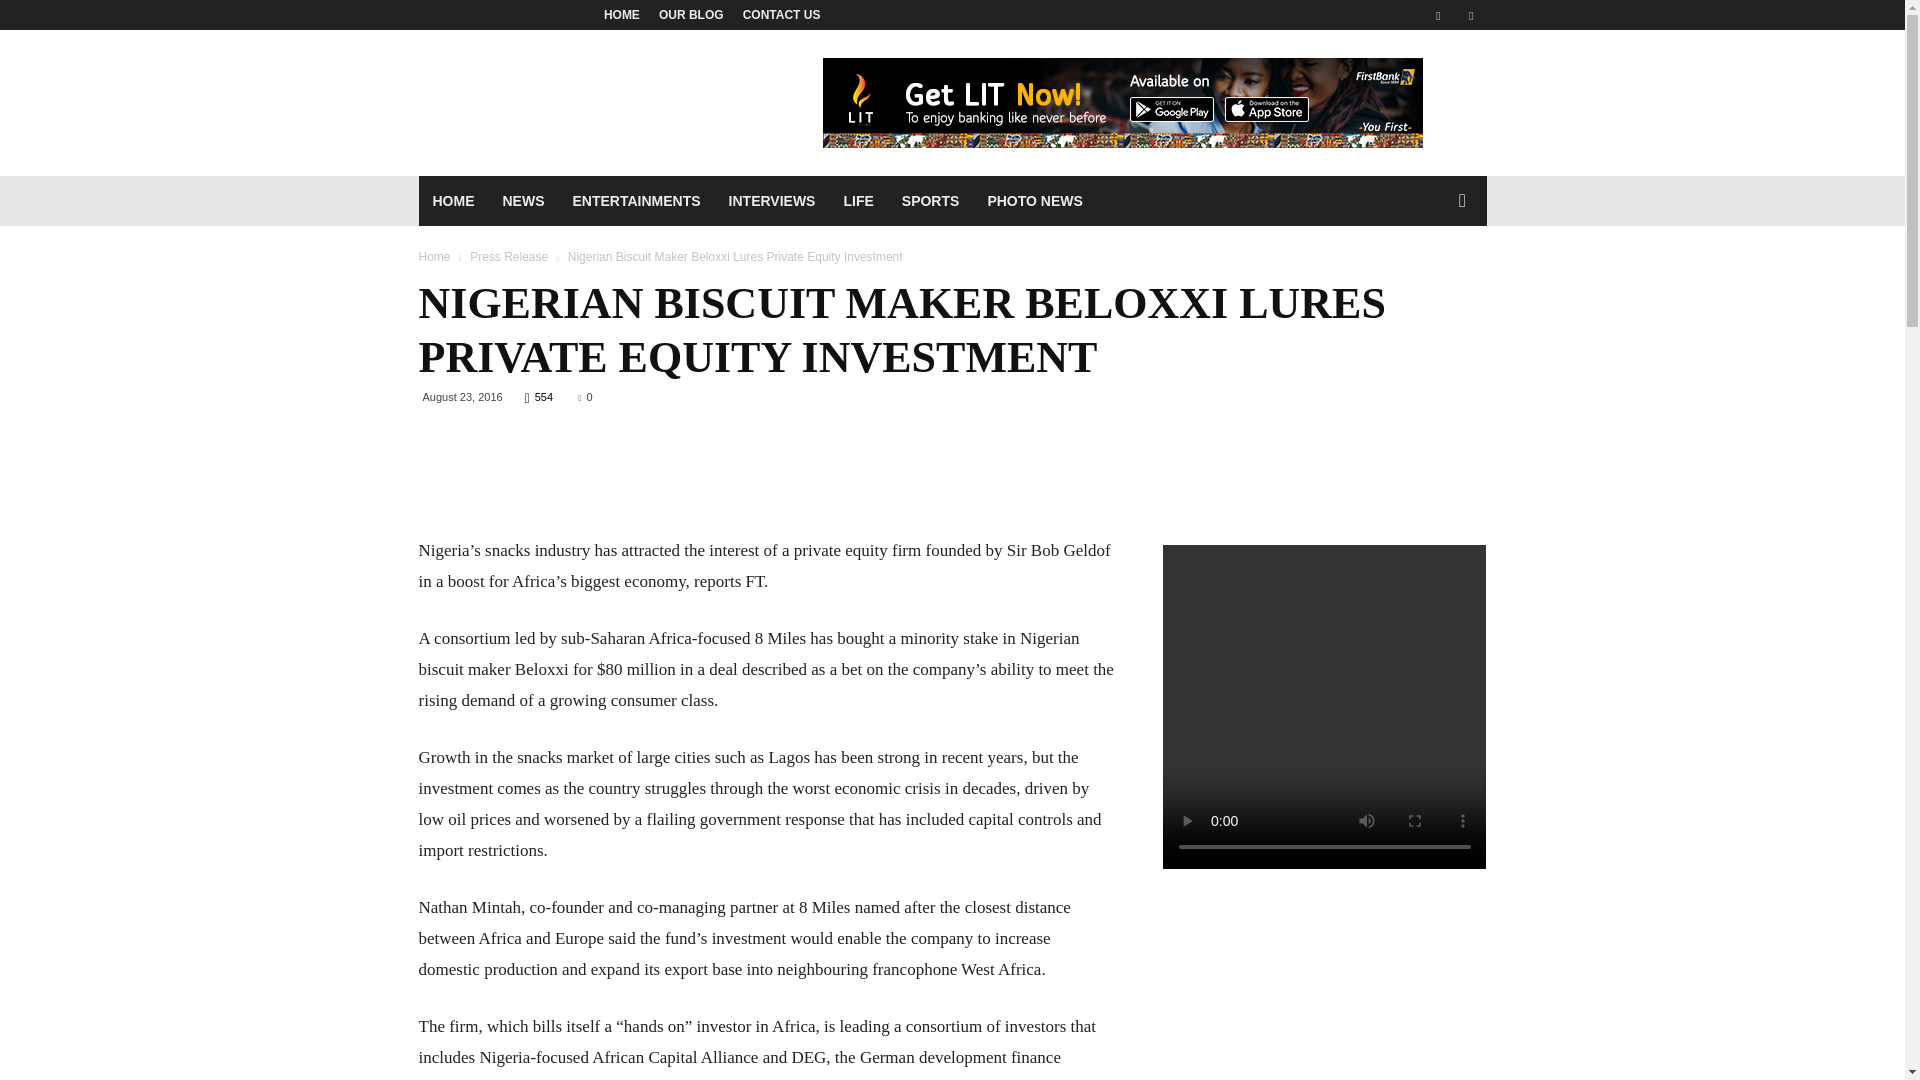 The image size is (1920, 1080). What do you see at coordinates (452, 200) in the screenshot?
I see `HOME` at bounding box center [452, 200].